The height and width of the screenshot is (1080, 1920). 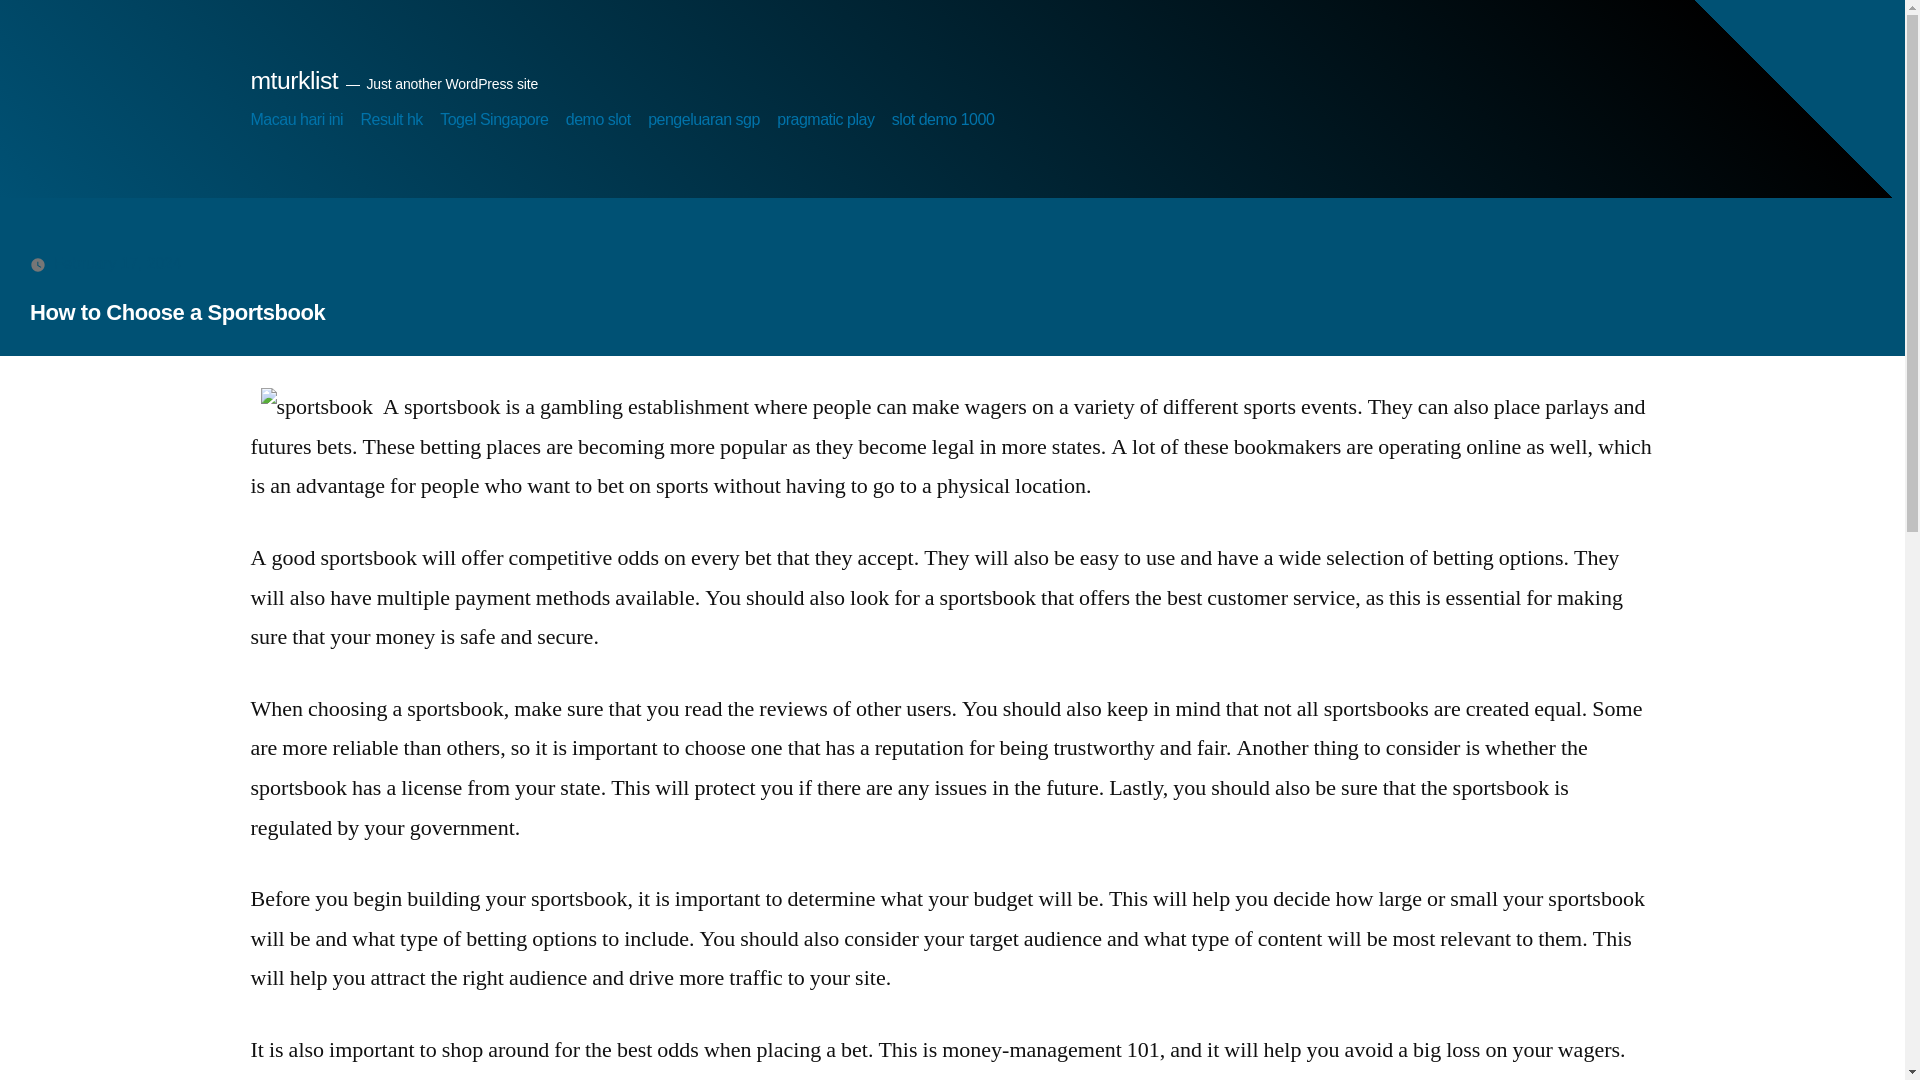 I want to click on pragmatic play, so click(x=825, y=120).